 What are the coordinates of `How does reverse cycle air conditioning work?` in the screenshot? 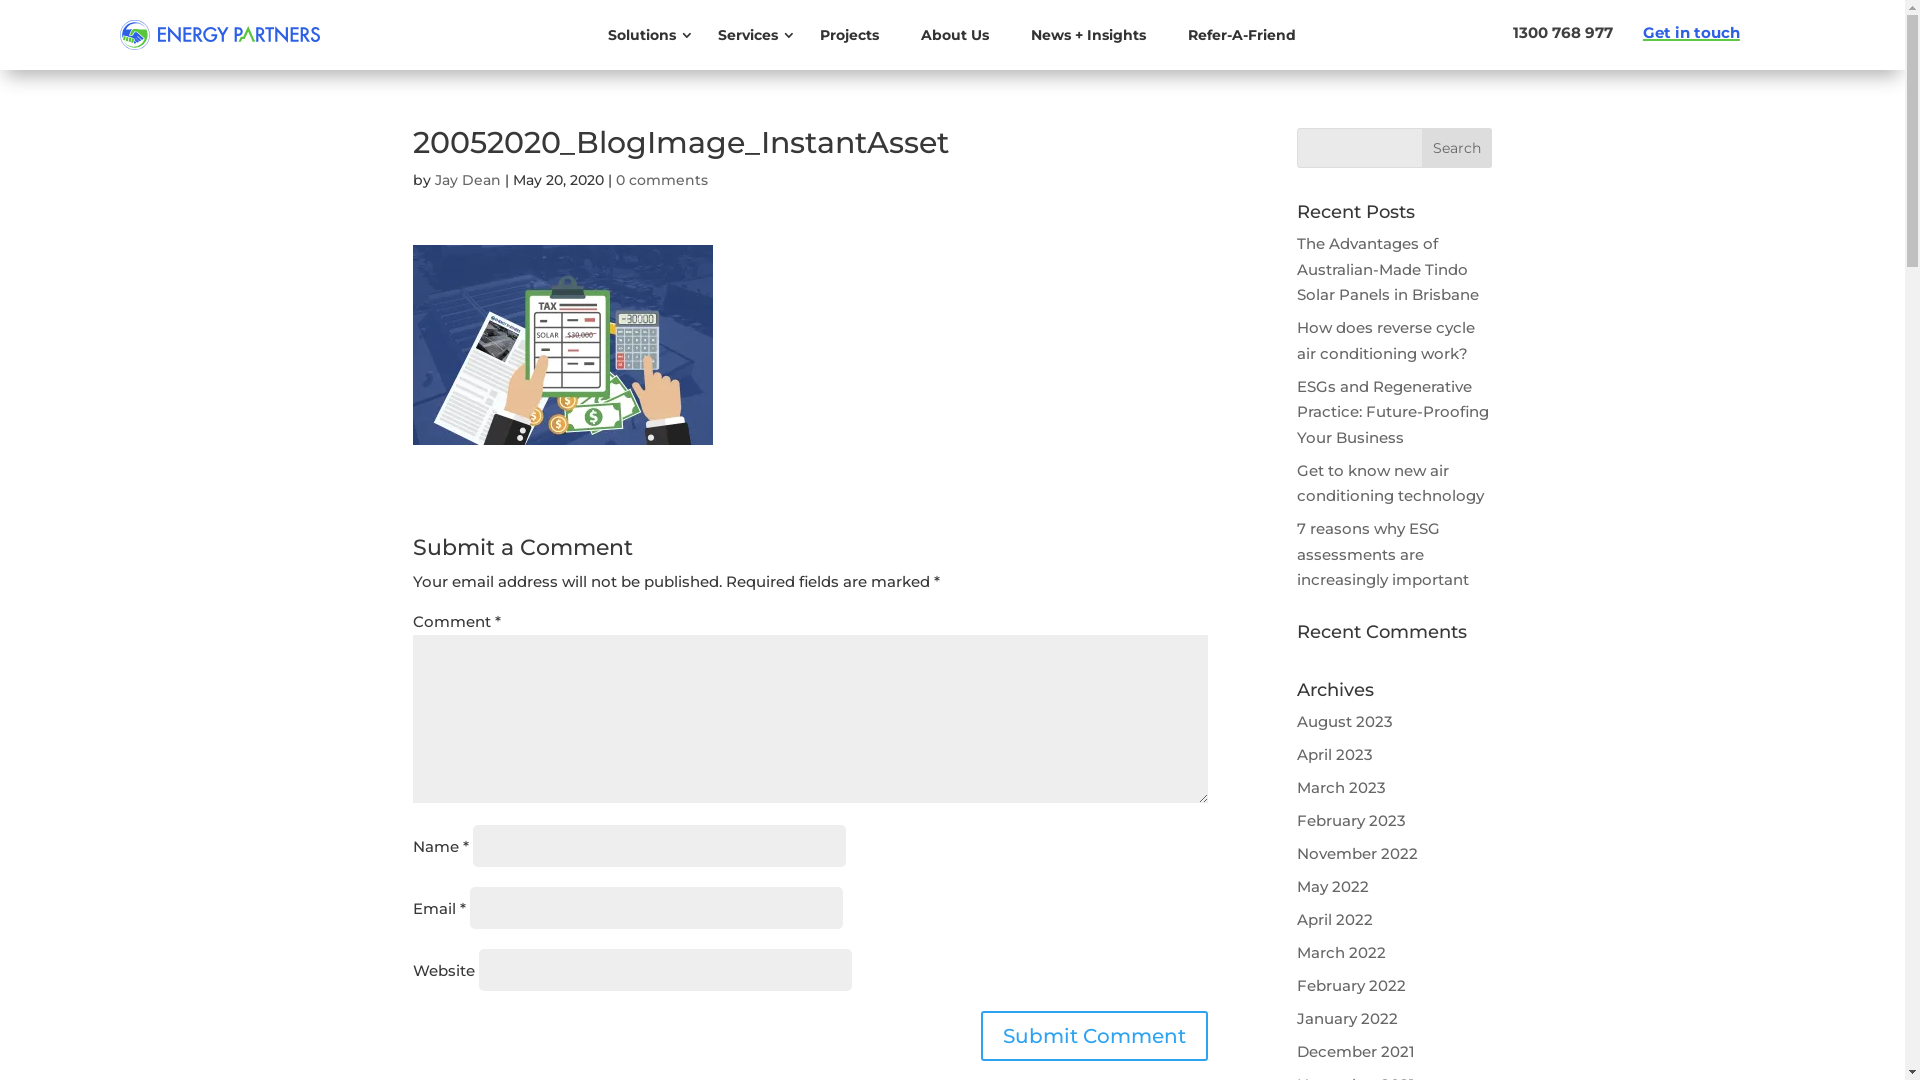 It's located at (1386, 340).